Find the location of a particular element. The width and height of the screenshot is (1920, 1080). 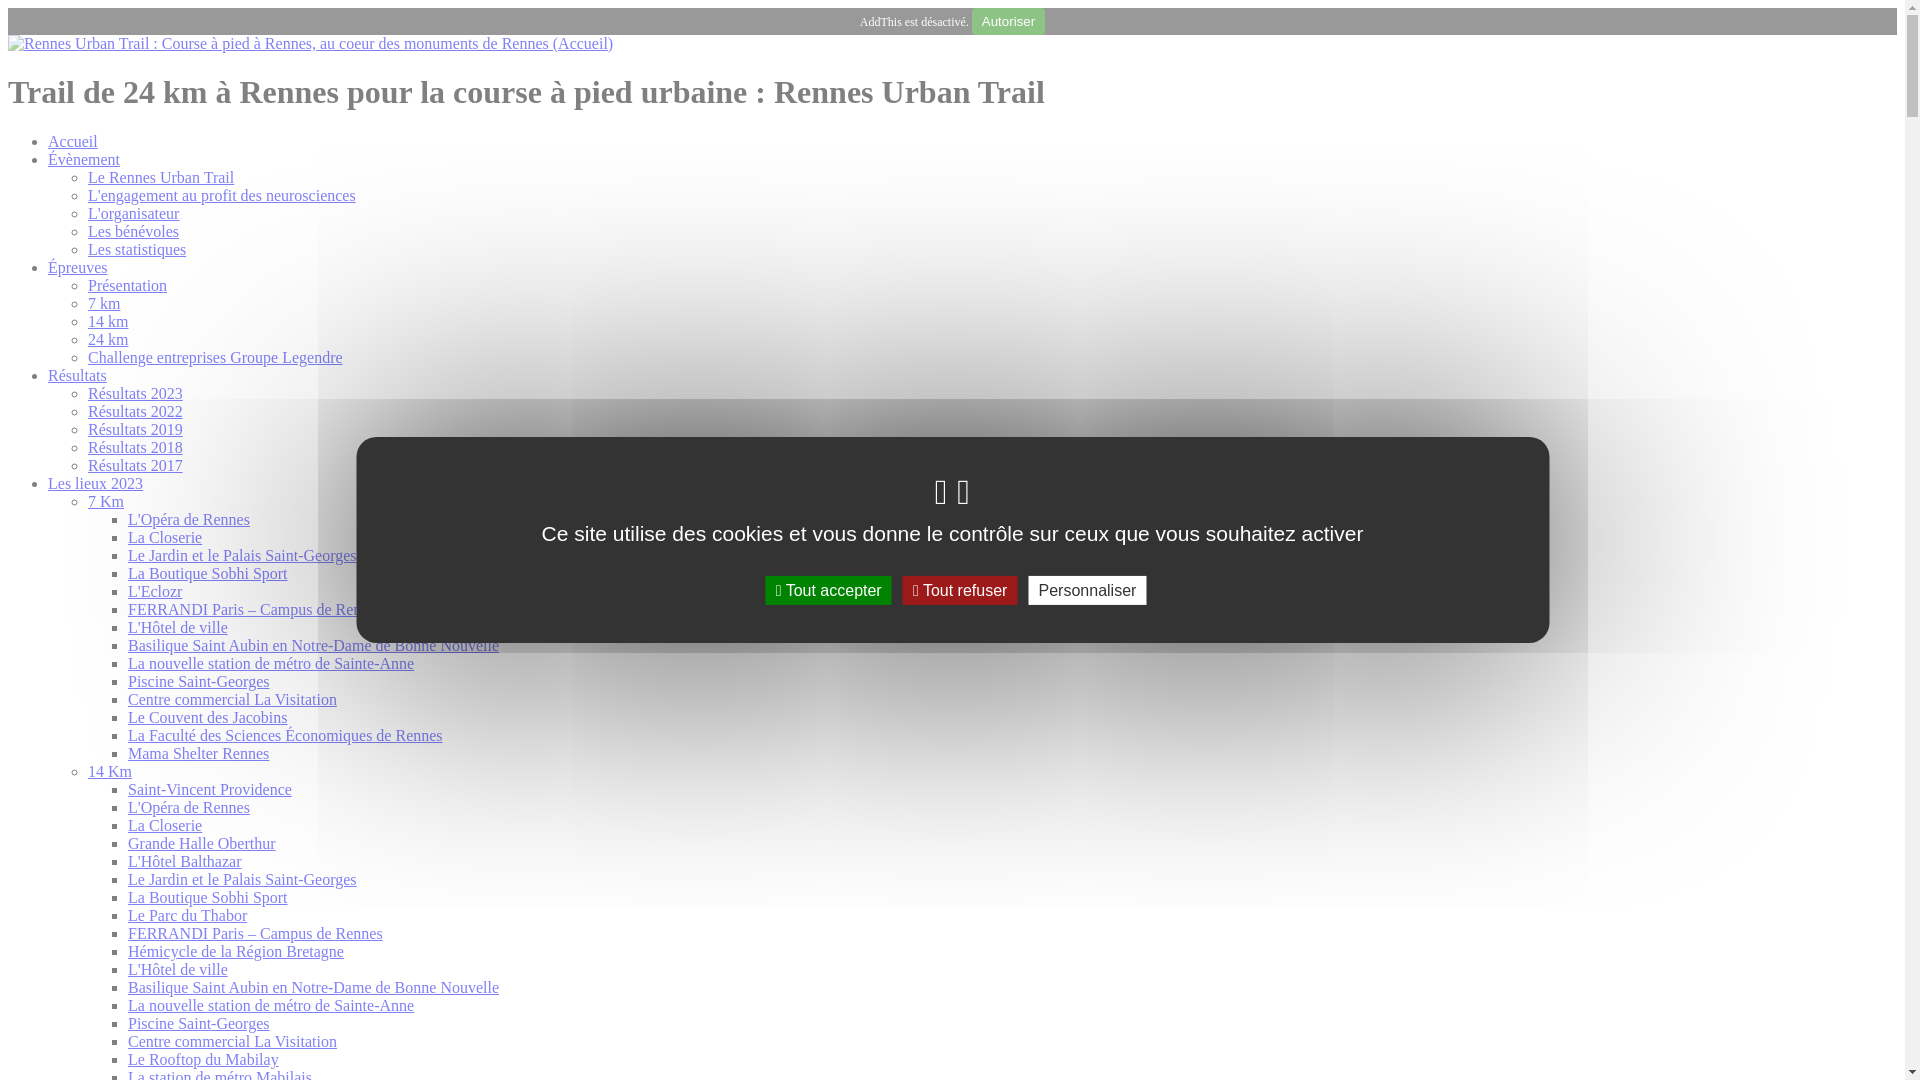

La Closerie is located at coordinates (165, 538).